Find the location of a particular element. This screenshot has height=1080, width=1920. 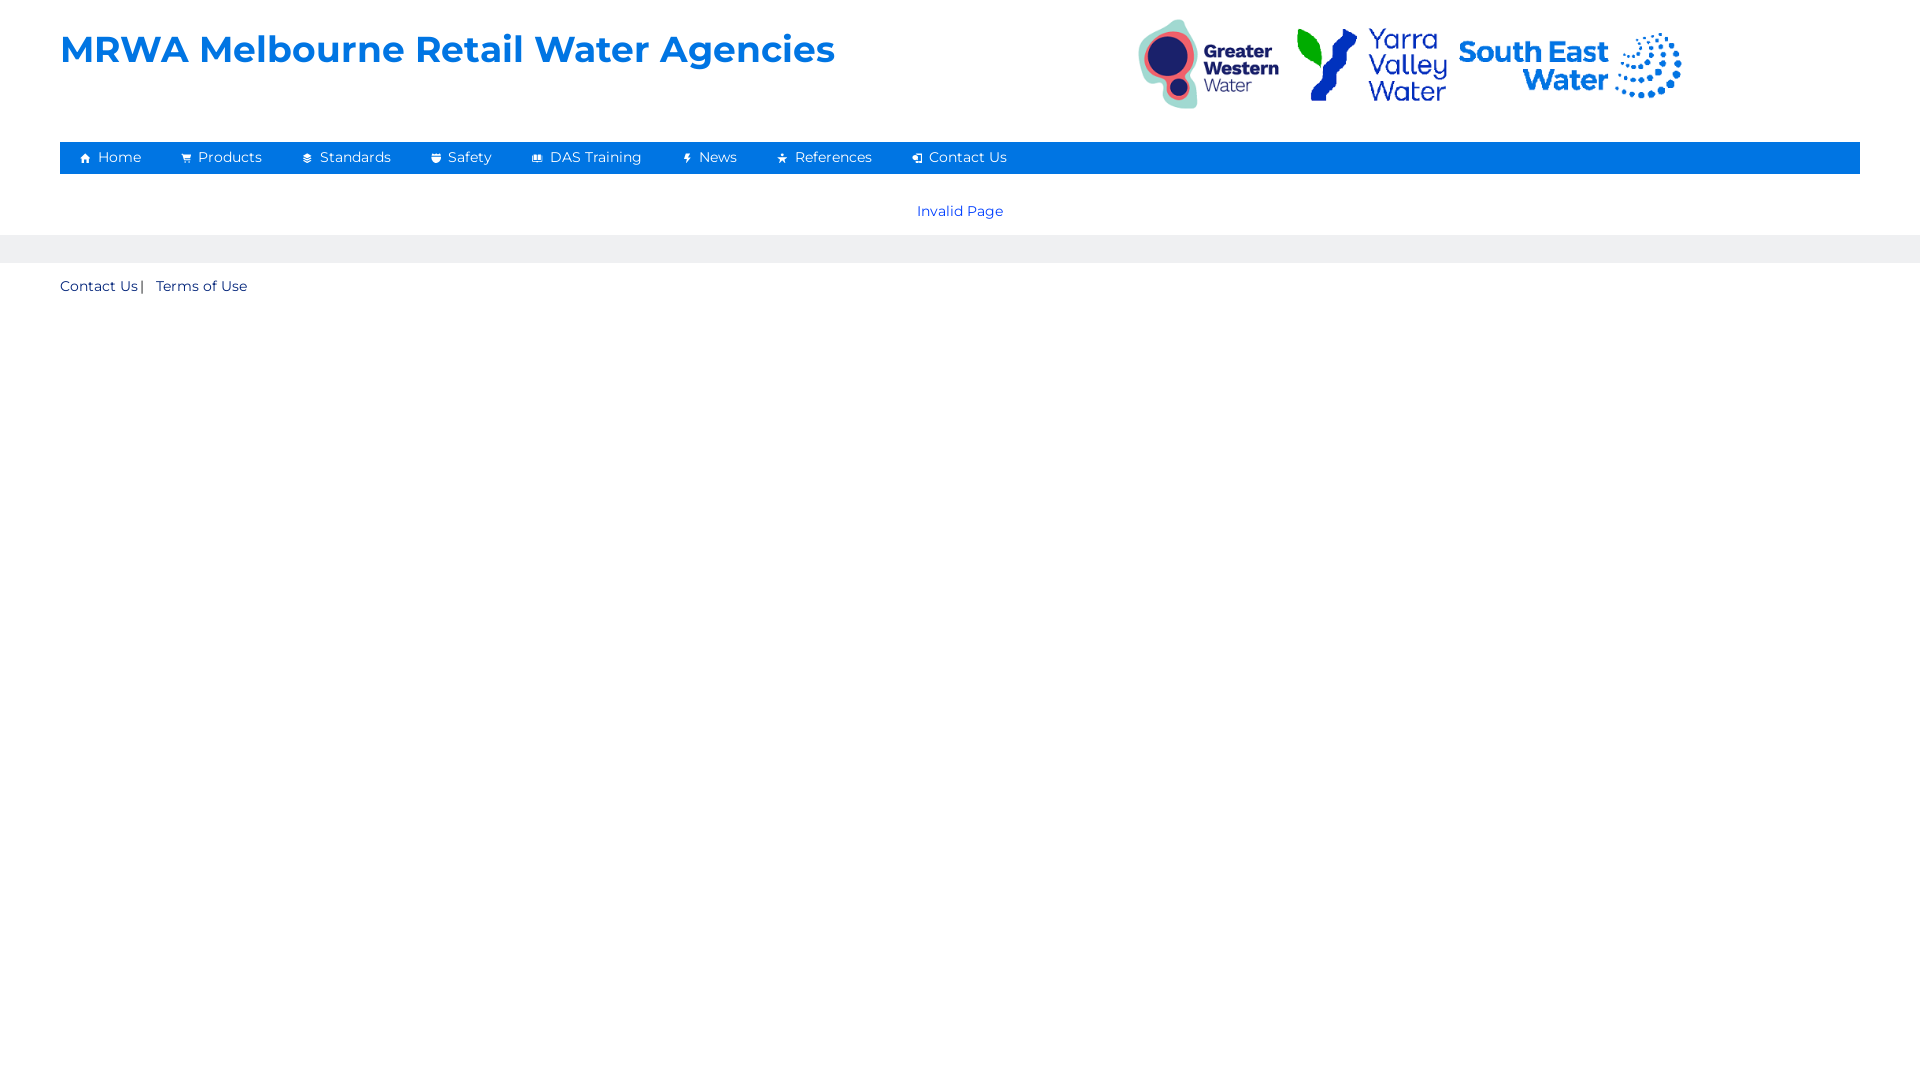

References is located at coordinates (824, 158).